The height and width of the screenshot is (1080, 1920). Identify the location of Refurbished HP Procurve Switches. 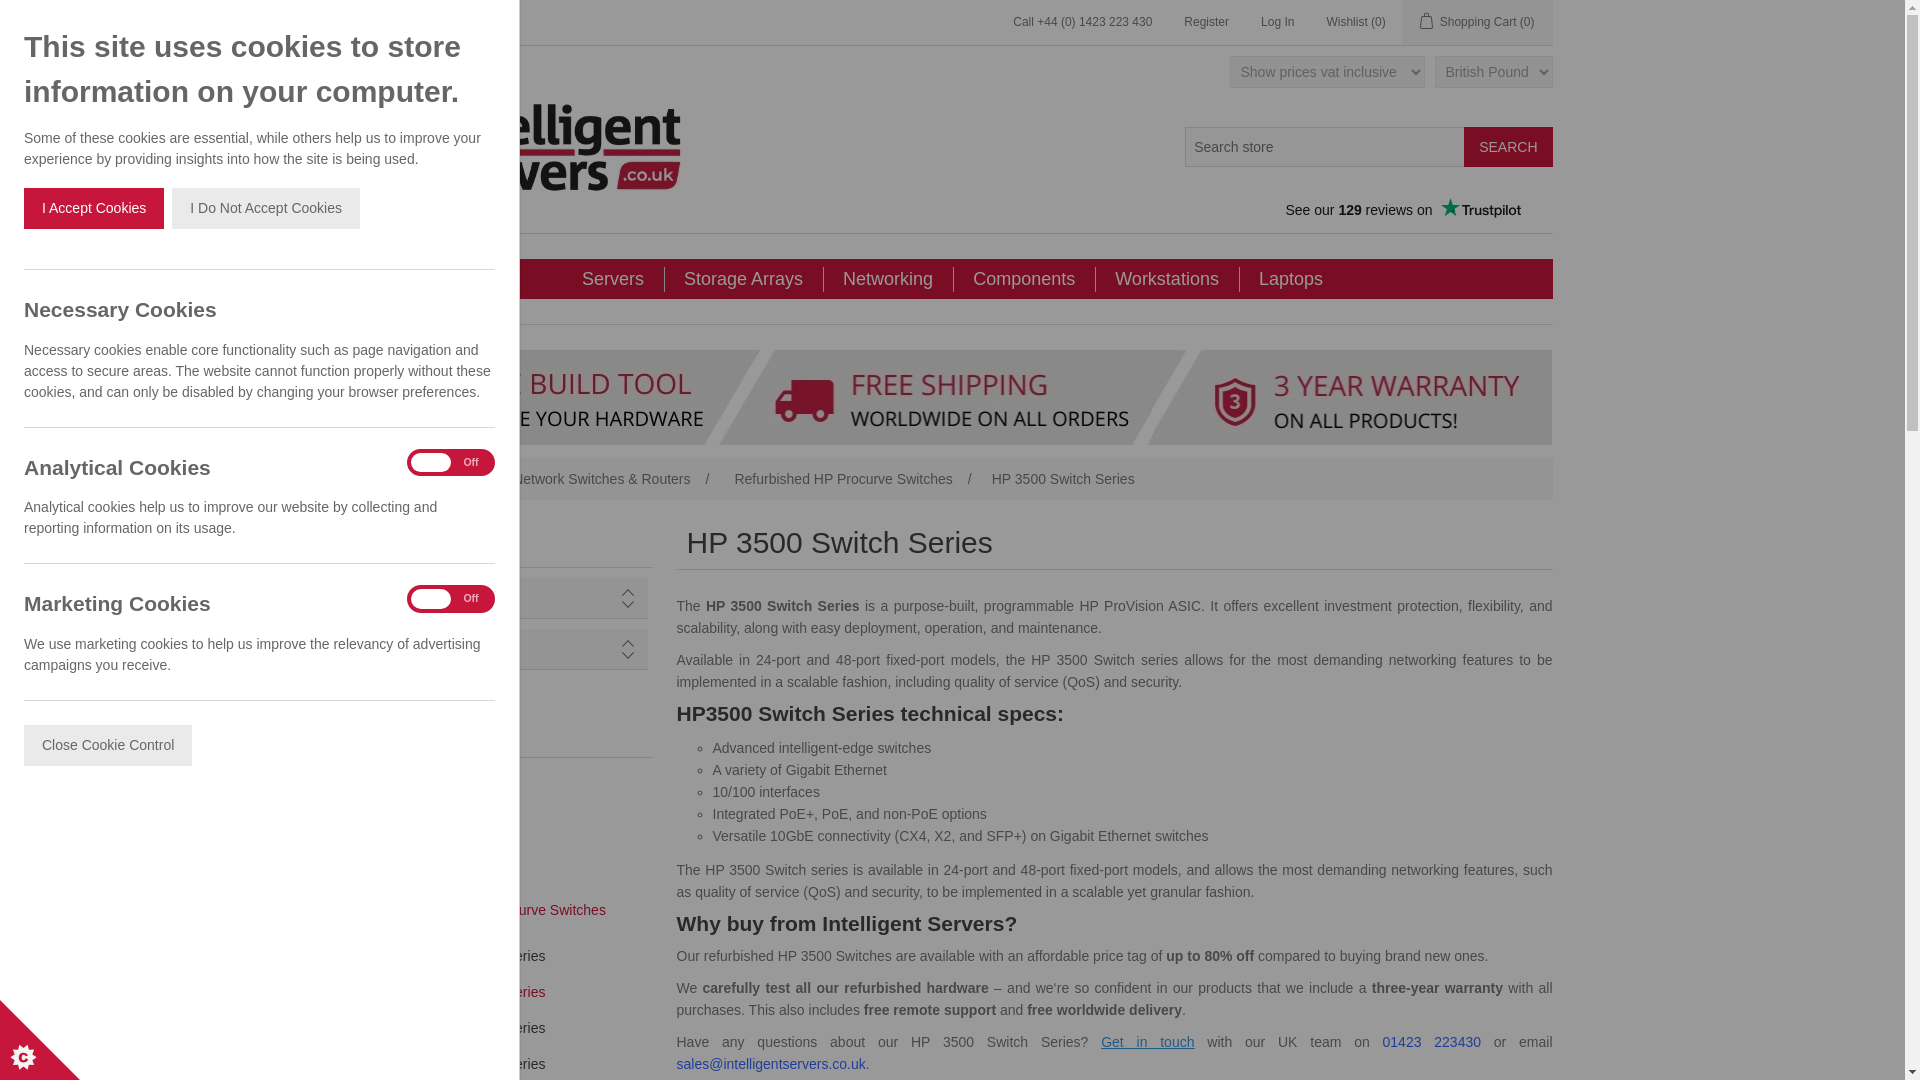
(842, 478).